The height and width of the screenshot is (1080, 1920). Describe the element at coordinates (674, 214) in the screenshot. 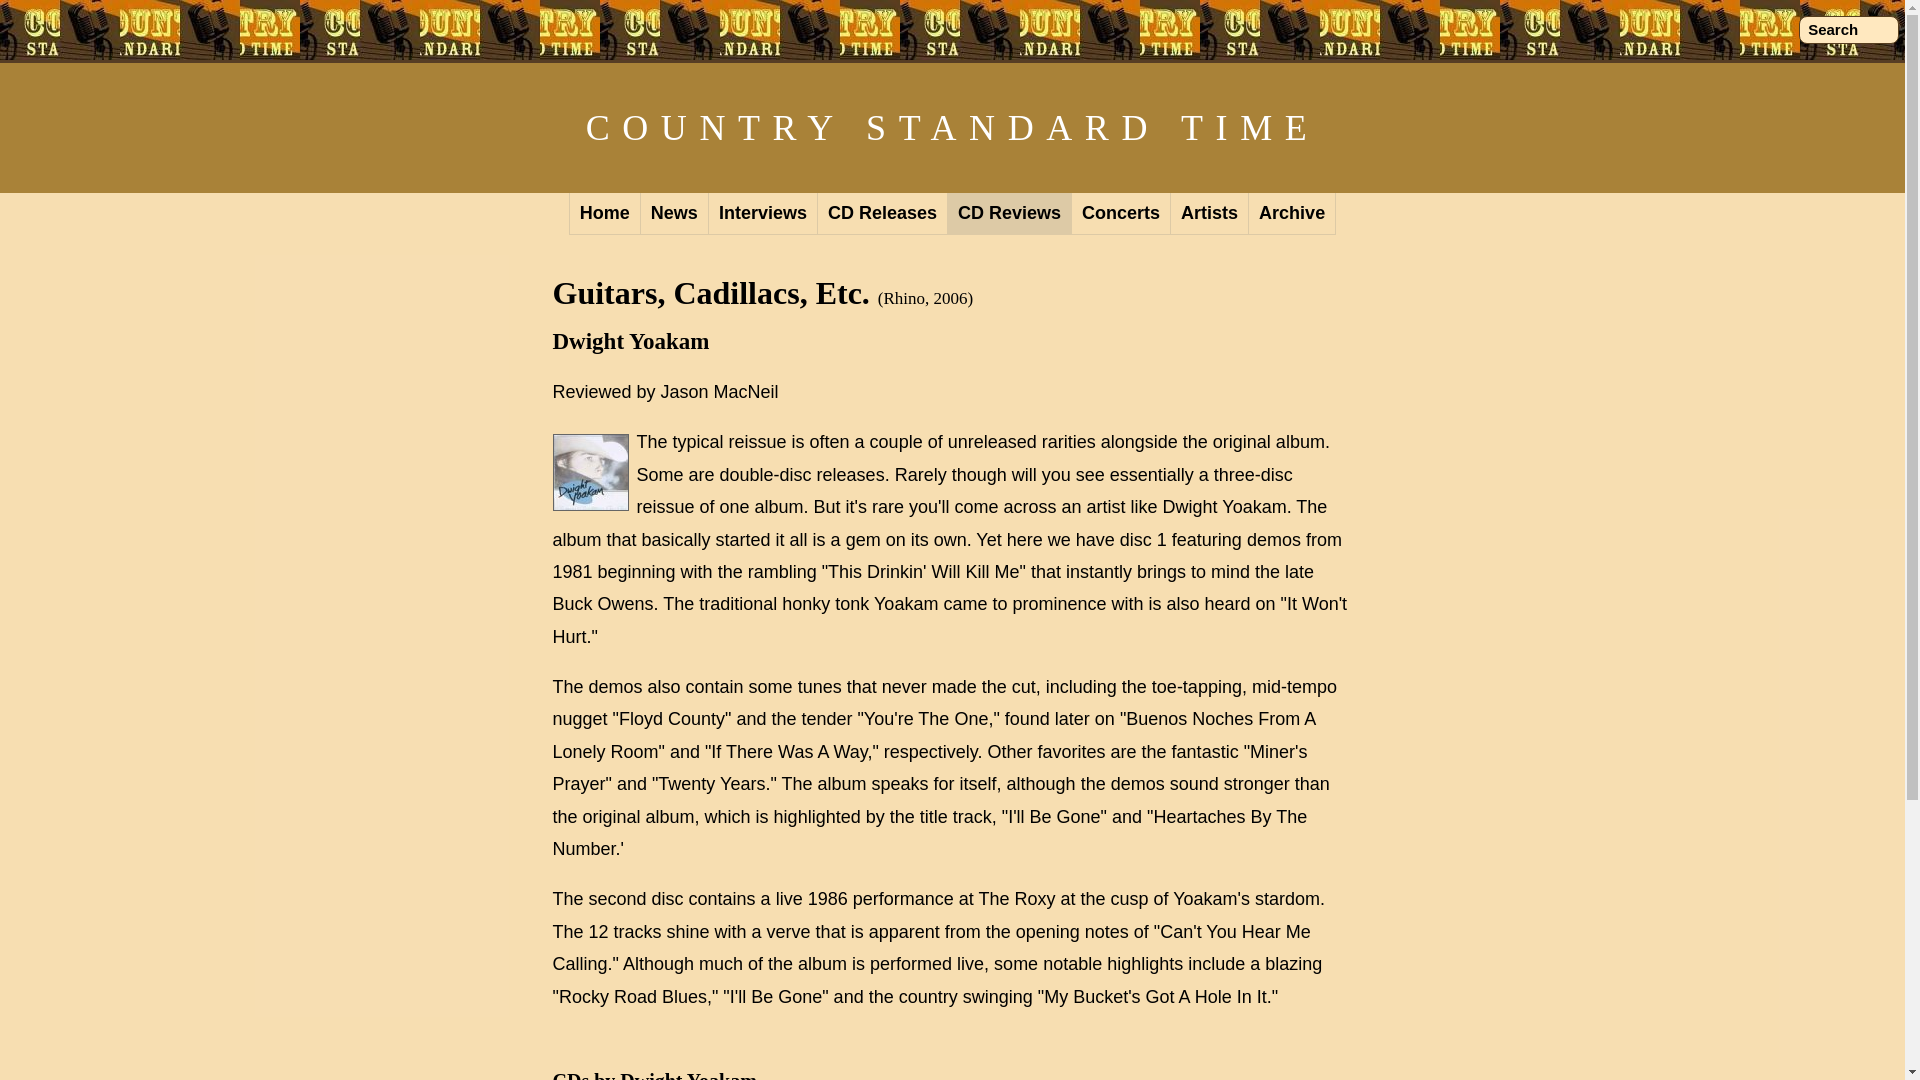

I see `News` at that location.